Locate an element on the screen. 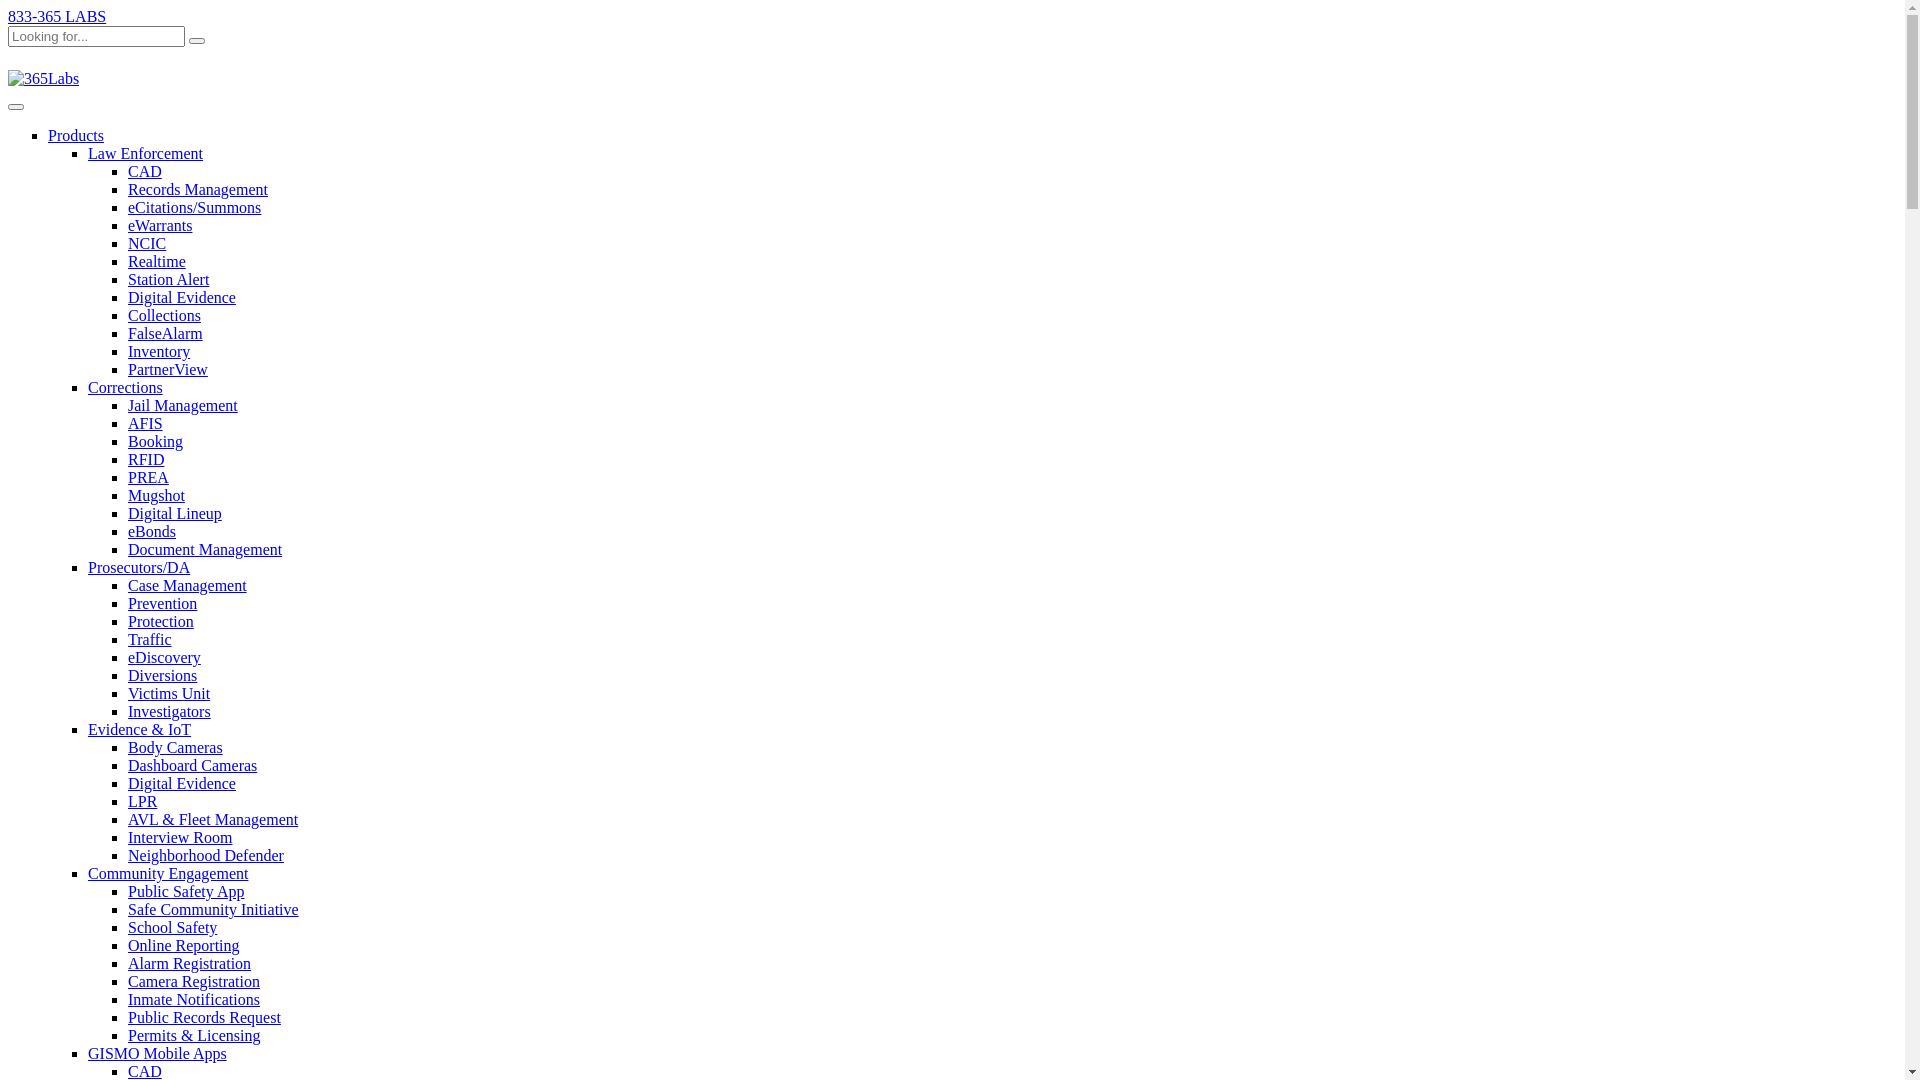 The height and width of the screenshot is (1080, 1920). Interview Room is located at coordinates (180, 838).